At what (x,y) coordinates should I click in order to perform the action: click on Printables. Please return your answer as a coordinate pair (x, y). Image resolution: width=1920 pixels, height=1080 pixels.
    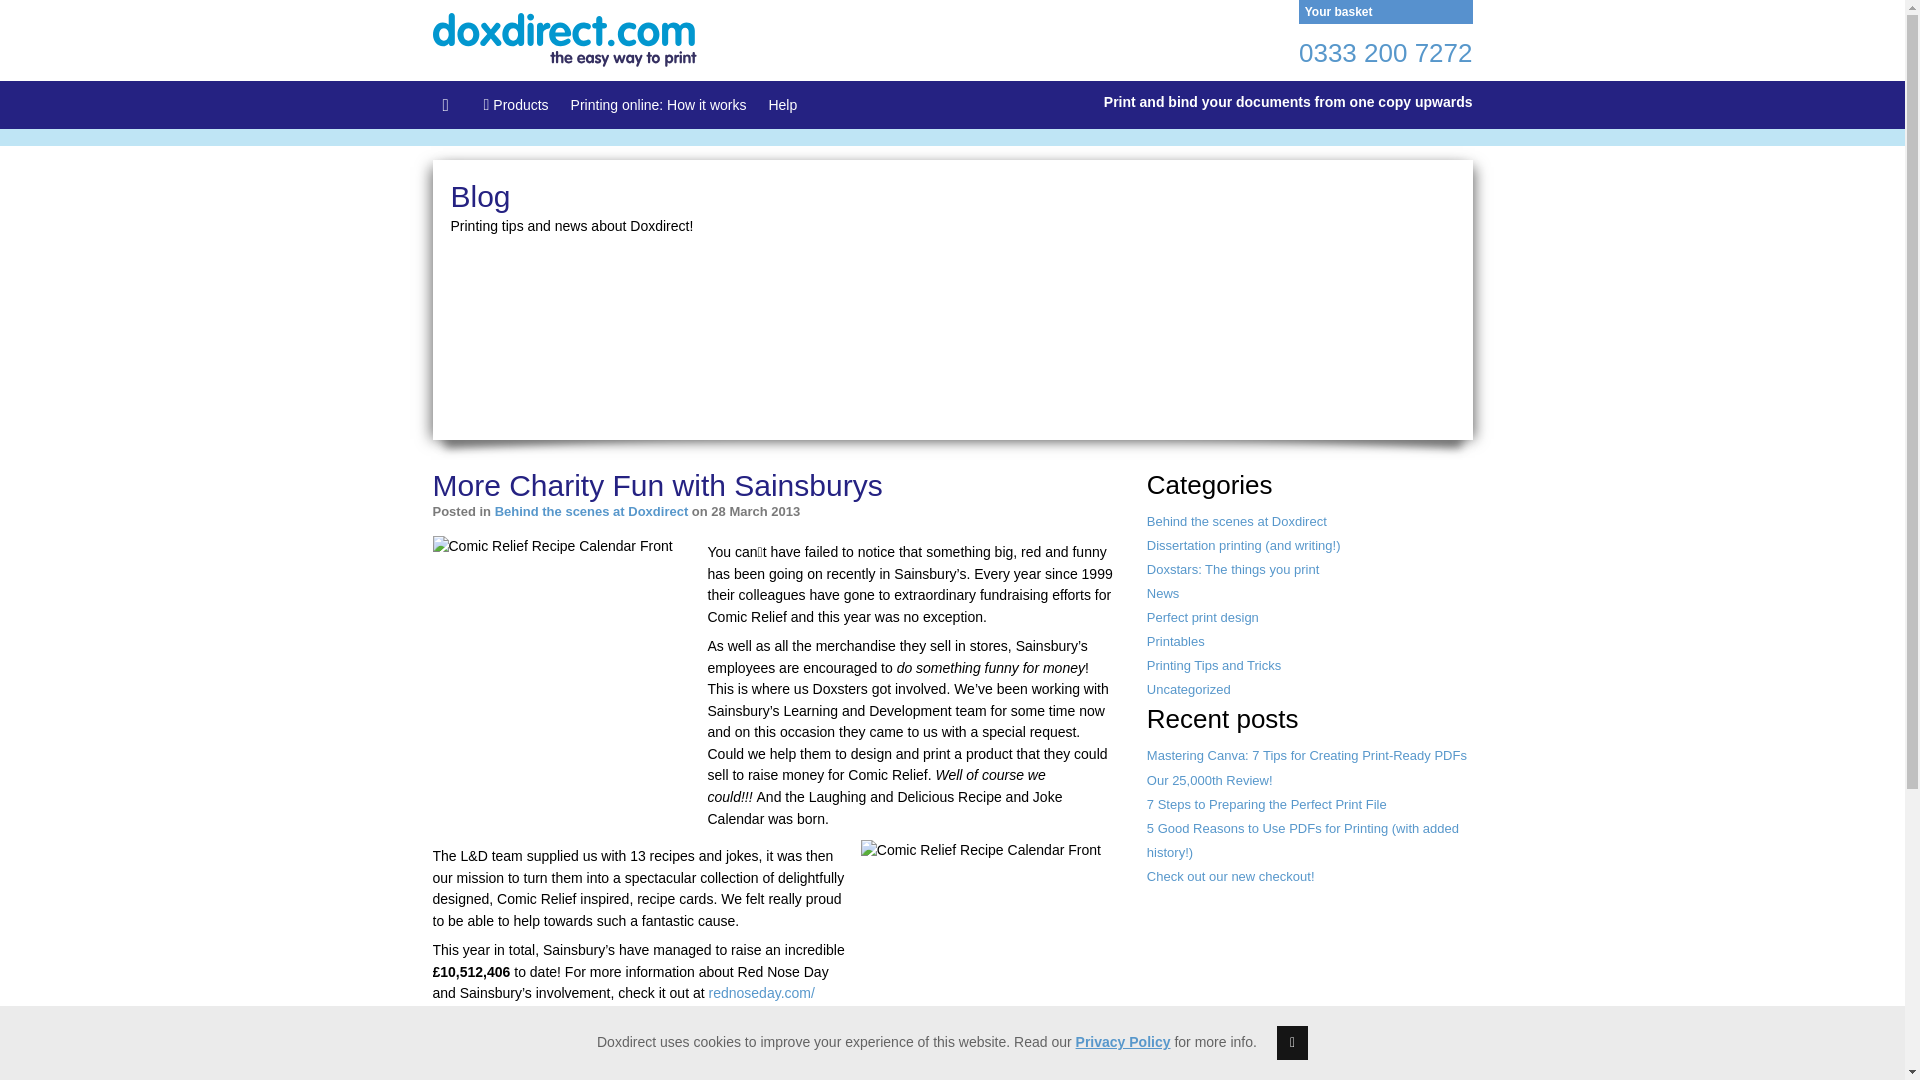
    Looking at the image, I should click on (1176, 641).